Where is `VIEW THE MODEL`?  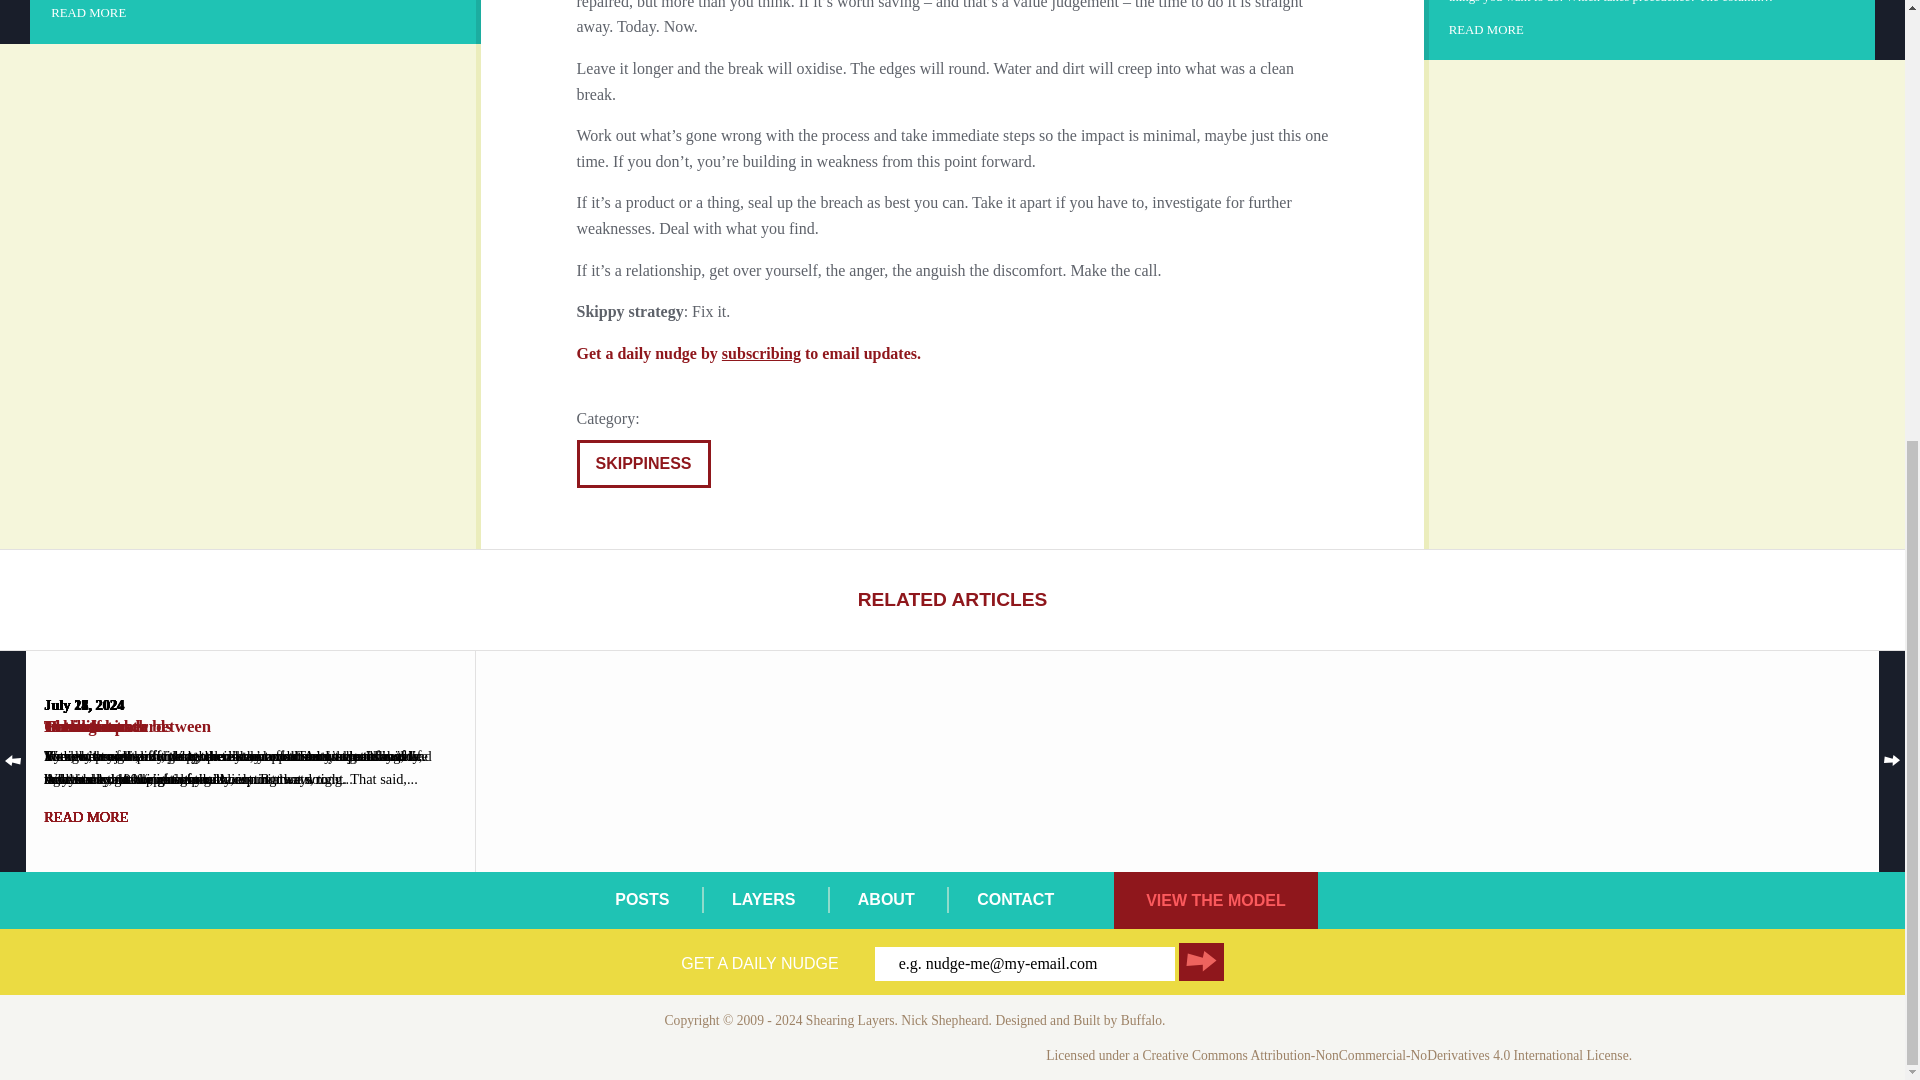 VIEW THE MODEL is located at coordinates (1215, 900).